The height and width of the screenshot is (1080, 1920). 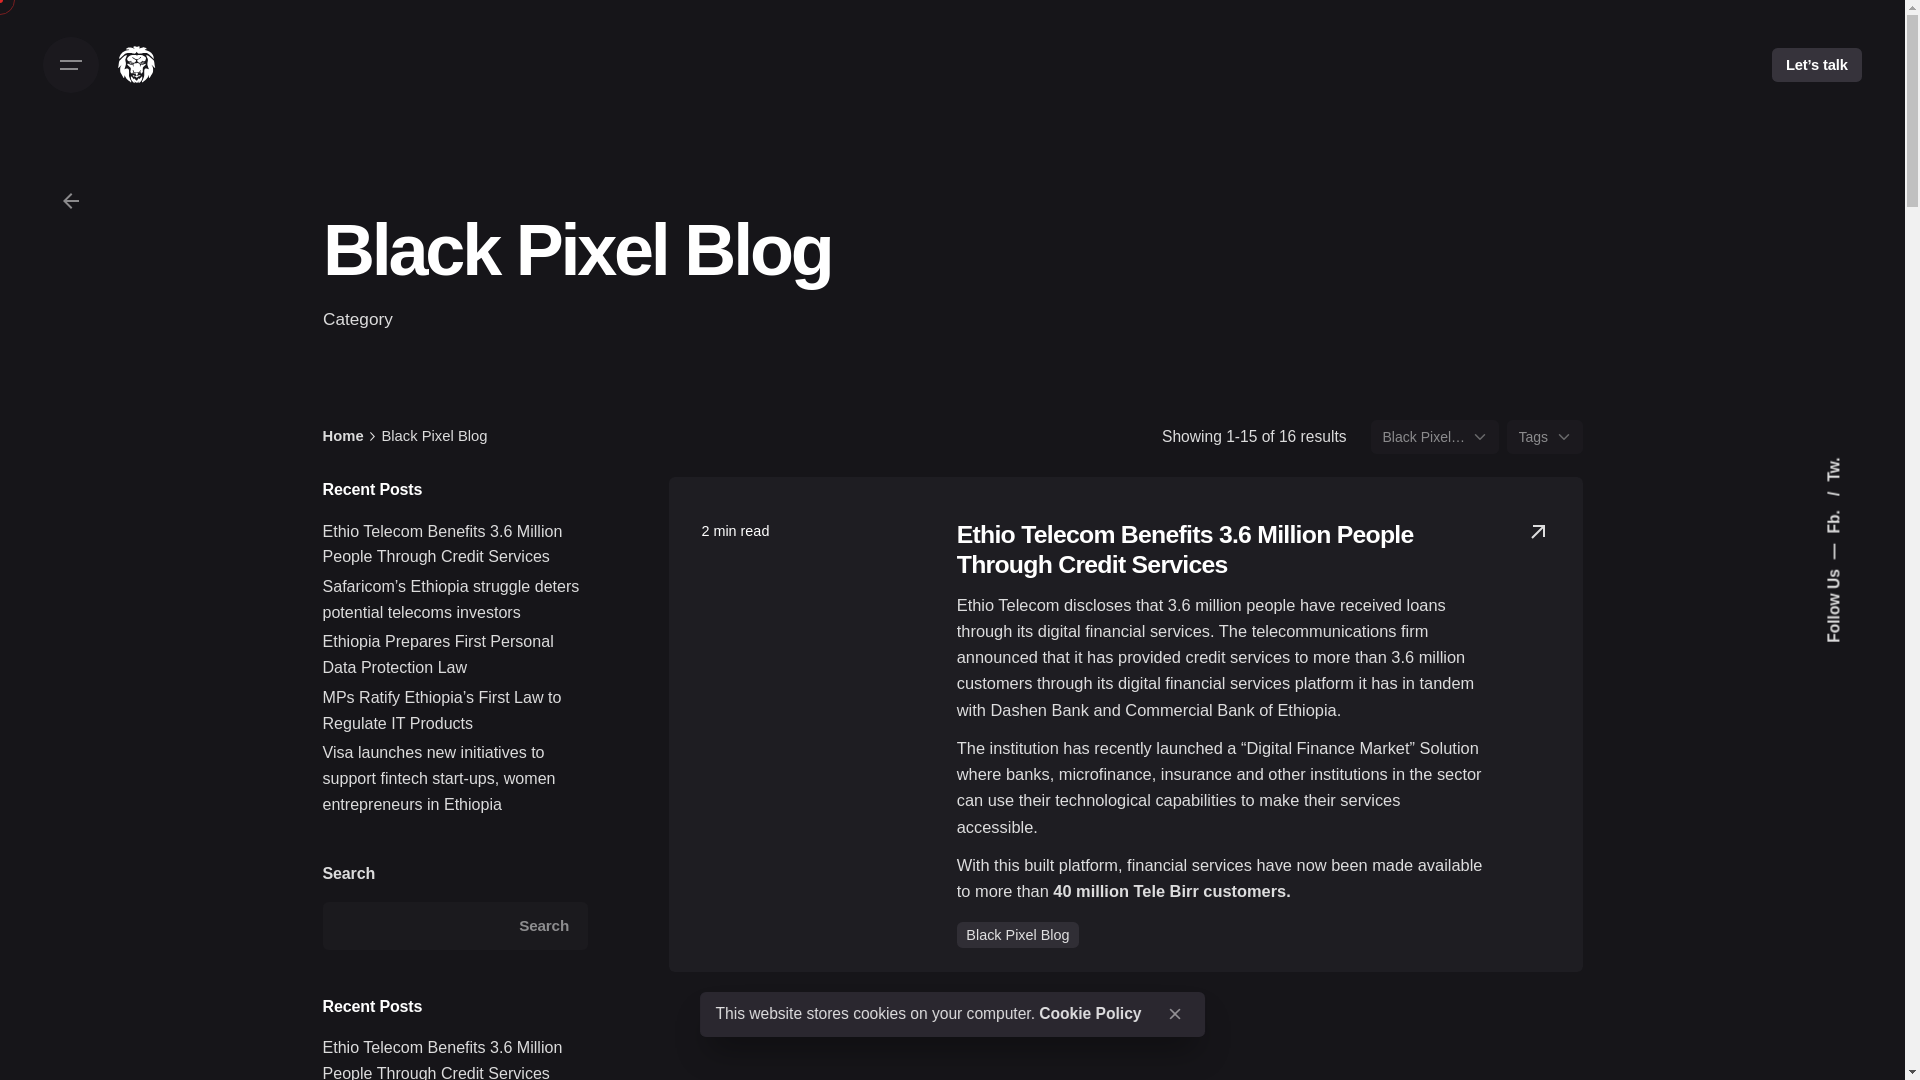 What do you see at coordinates (1836, 465) in the screenshot?
I see `Tw.` at bounding box center [1836, 465].